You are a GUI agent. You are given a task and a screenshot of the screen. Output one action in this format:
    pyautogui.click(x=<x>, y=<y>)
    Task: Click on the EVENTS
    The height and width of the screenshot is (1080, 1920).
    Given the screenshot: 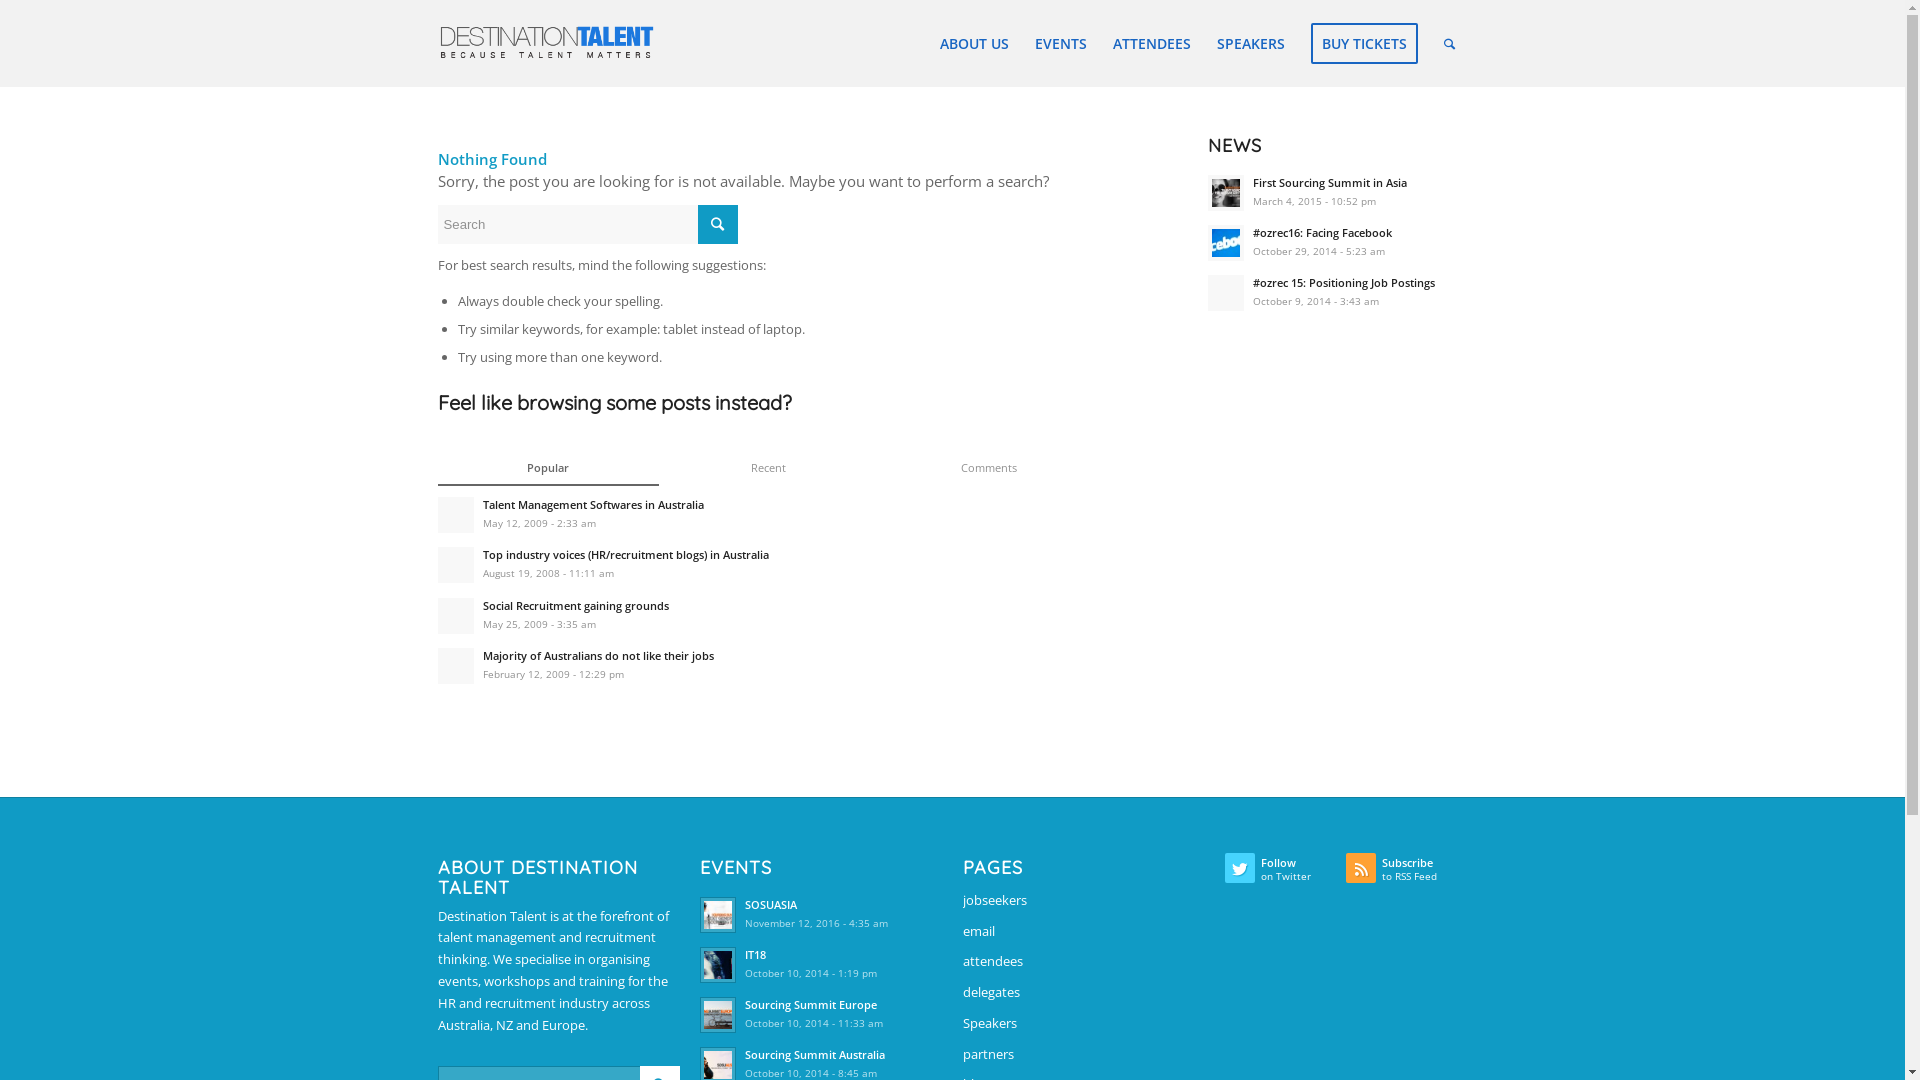 What is the action you would take?
    pyautogui.click(x=1061, y=44)
    